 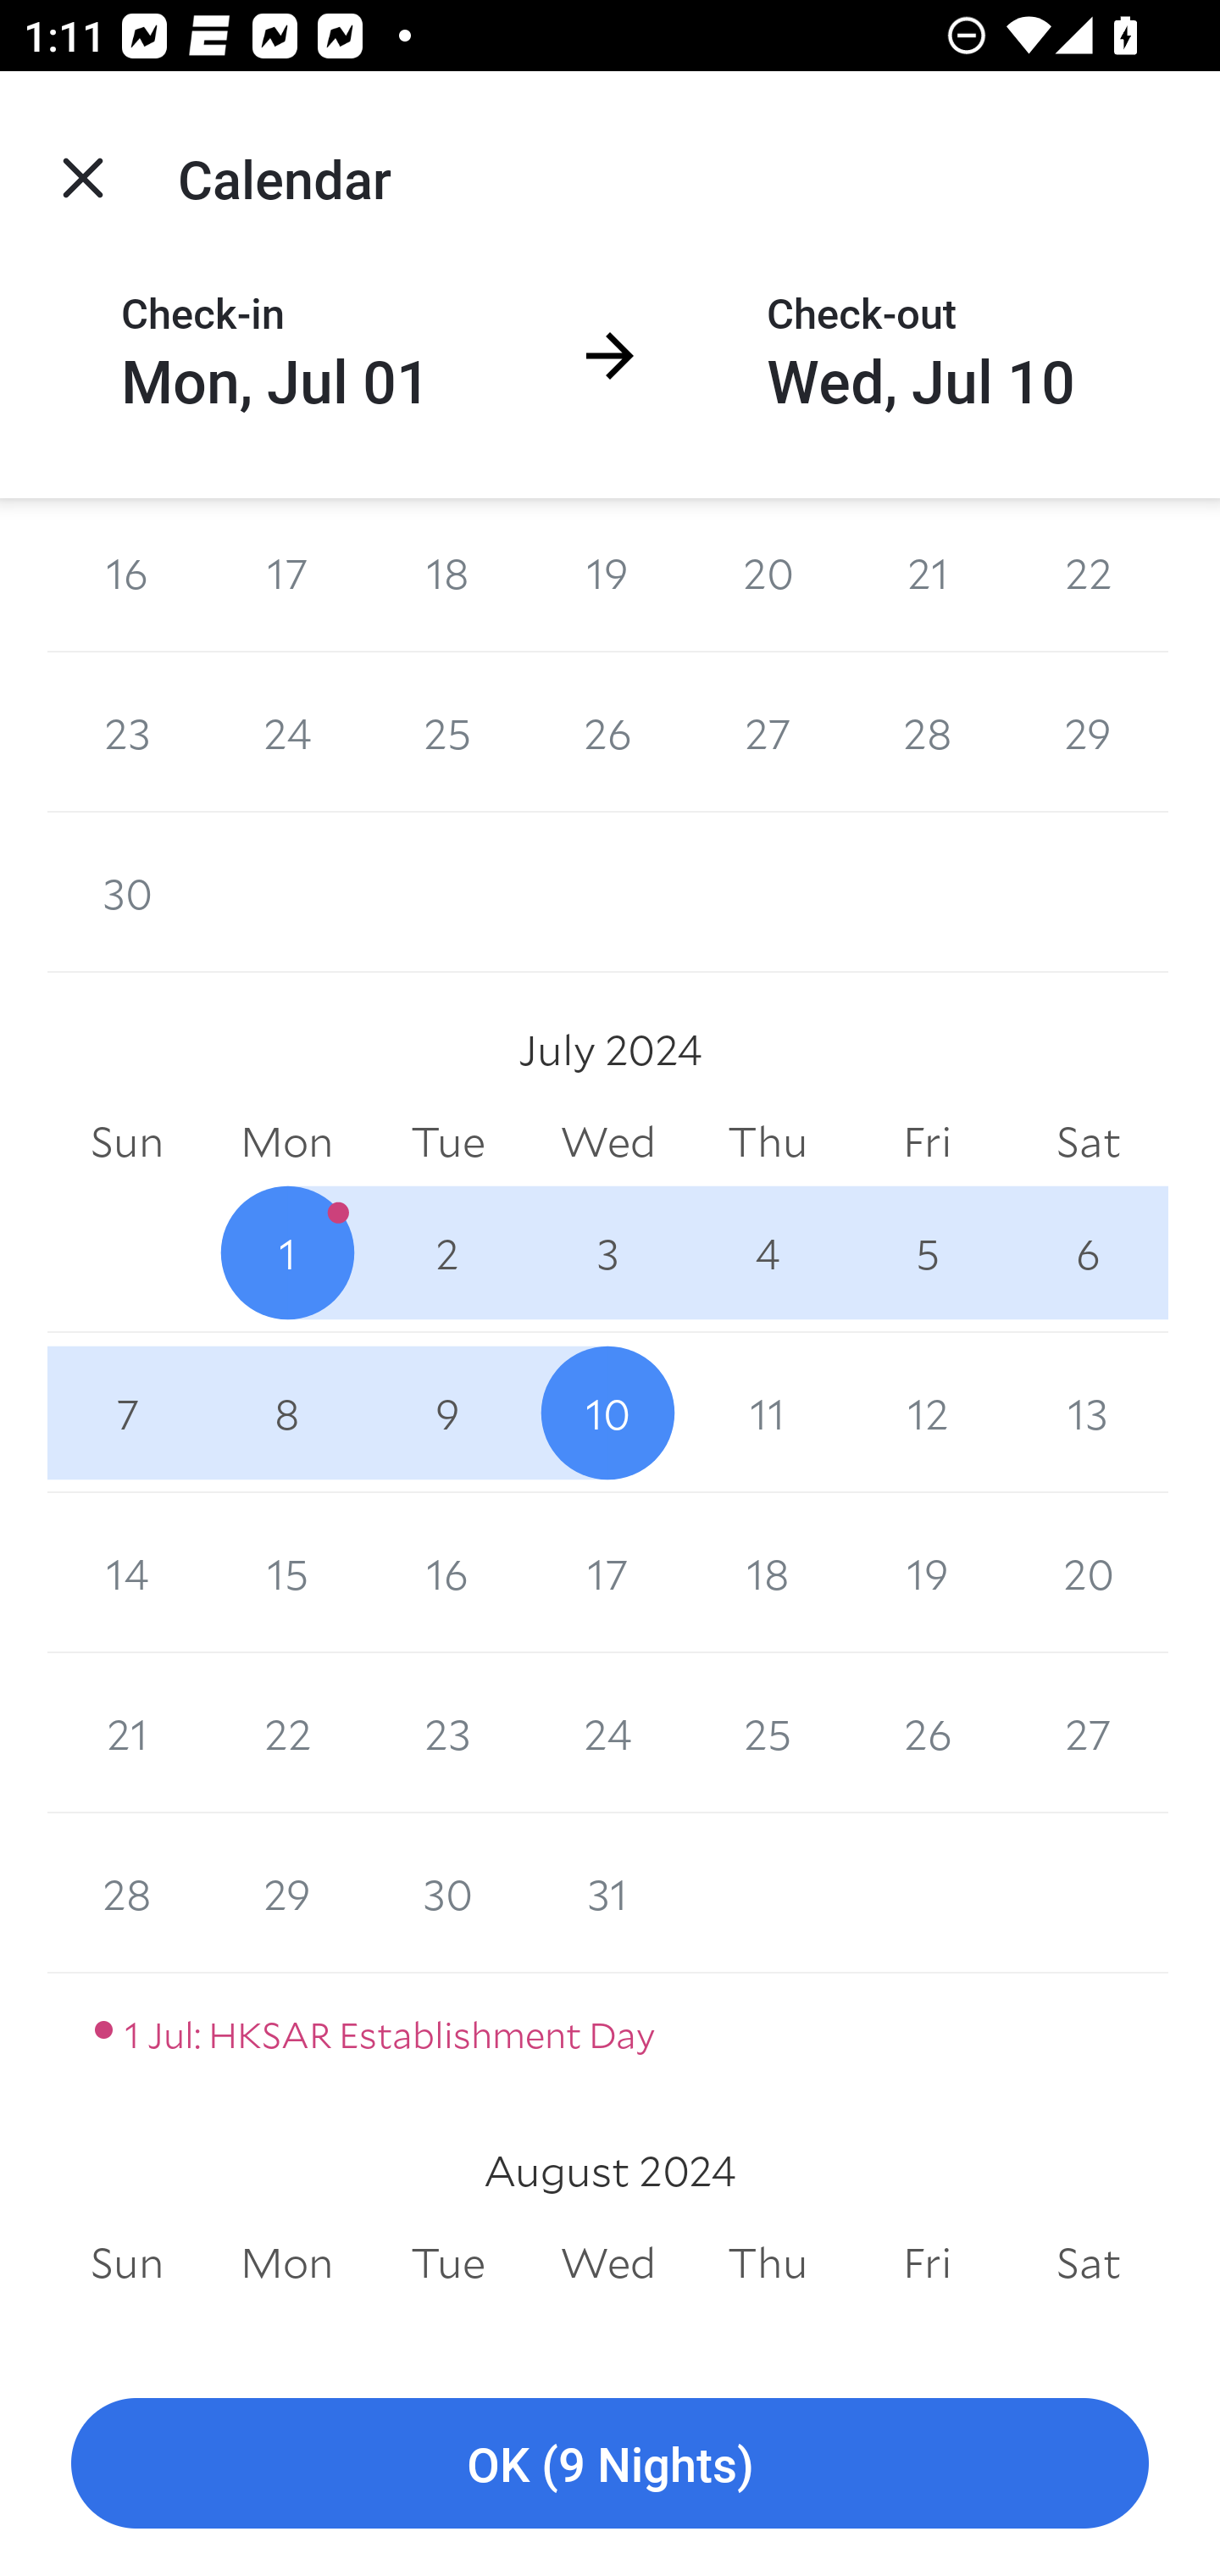 I want to click on Mon, so click(x=286, y=2262).